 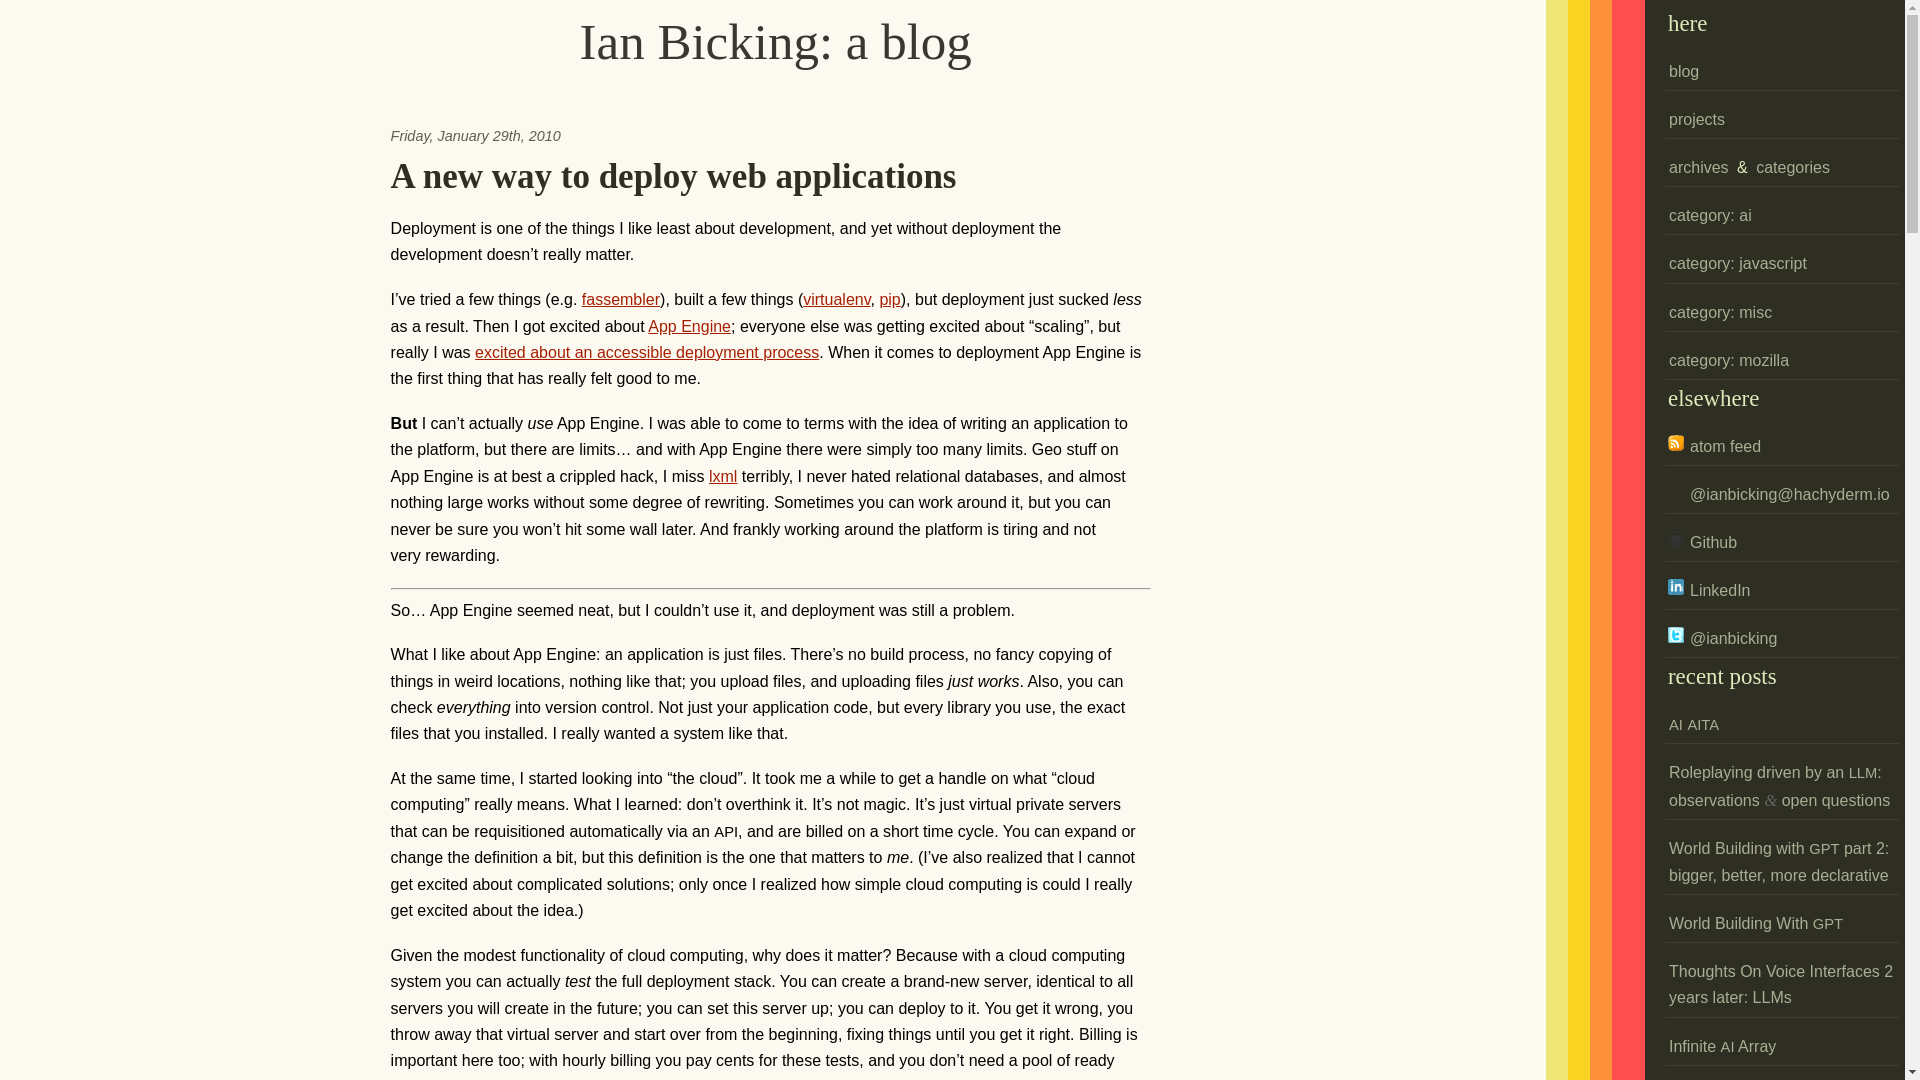 I want to click on categories, so click(x=1792, y=168).